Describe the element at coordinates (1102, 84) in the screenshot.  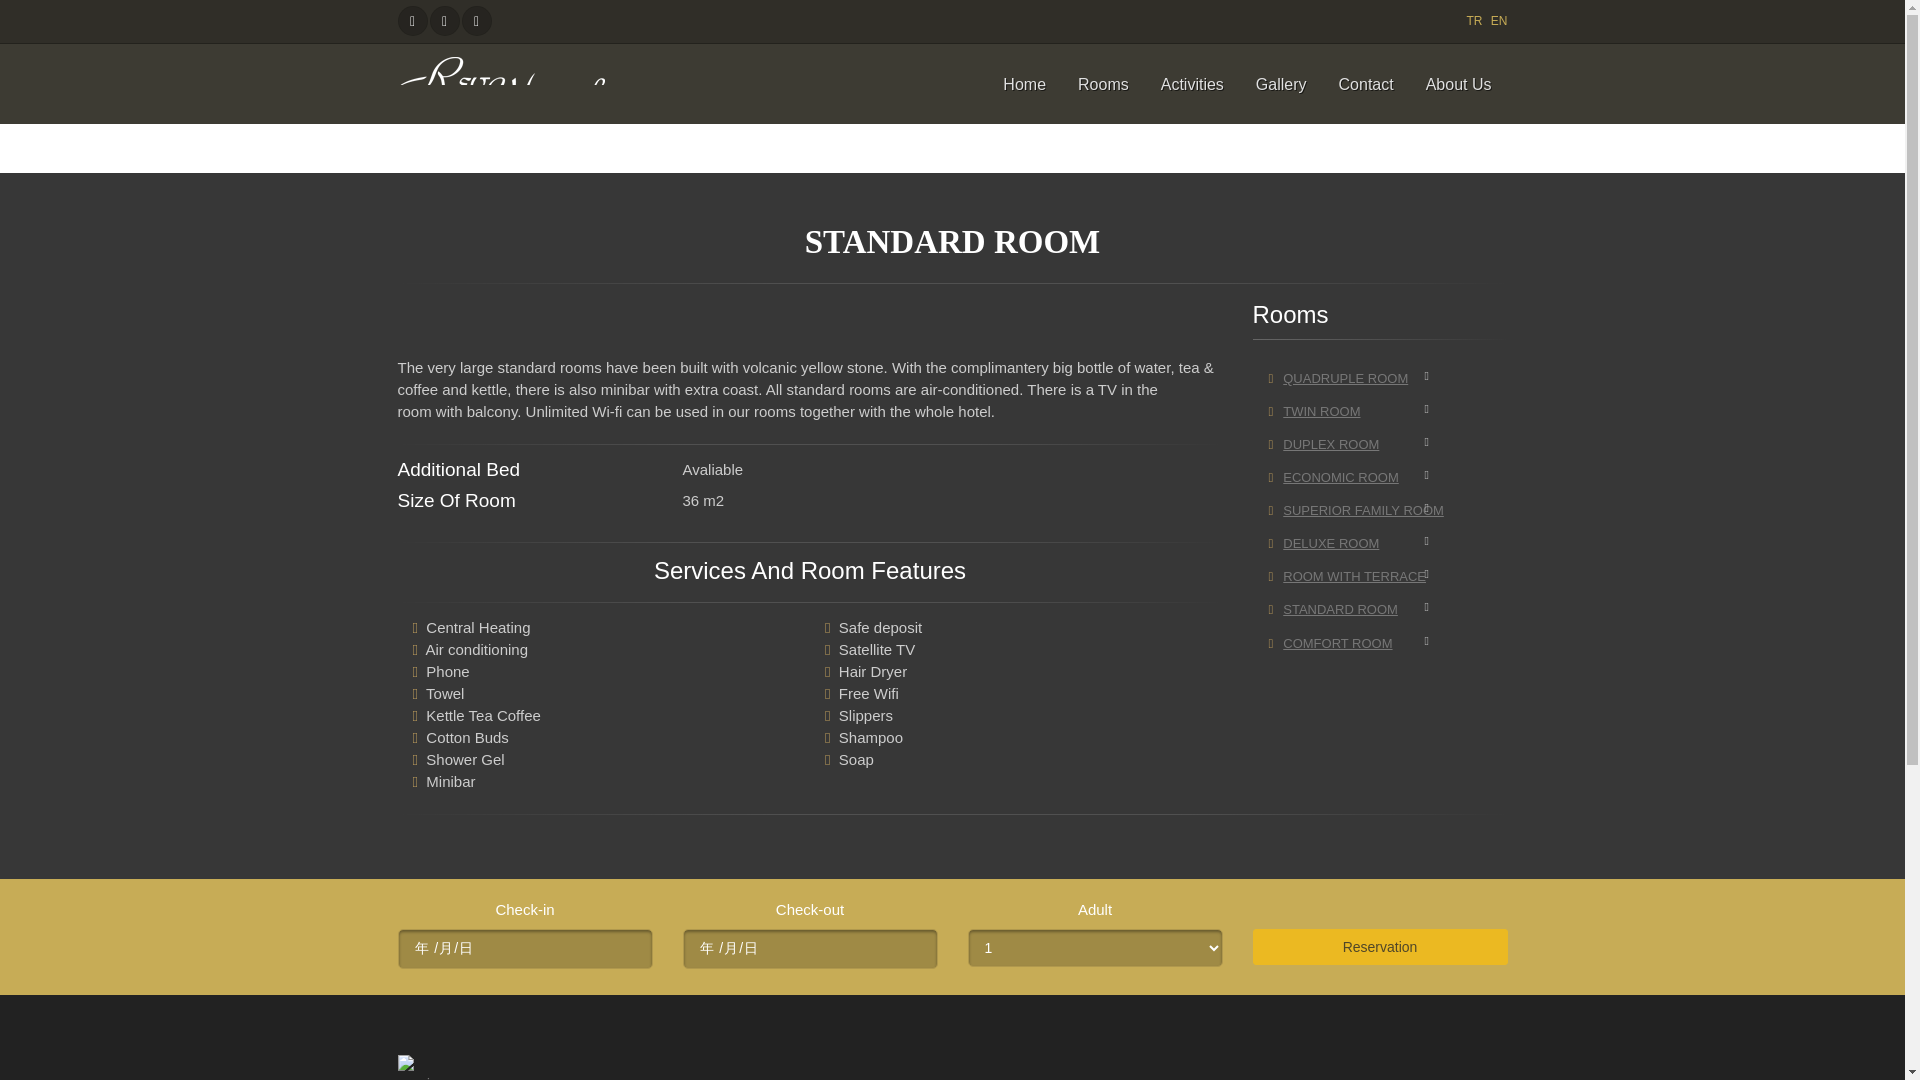
I see `Rooms` at that location.